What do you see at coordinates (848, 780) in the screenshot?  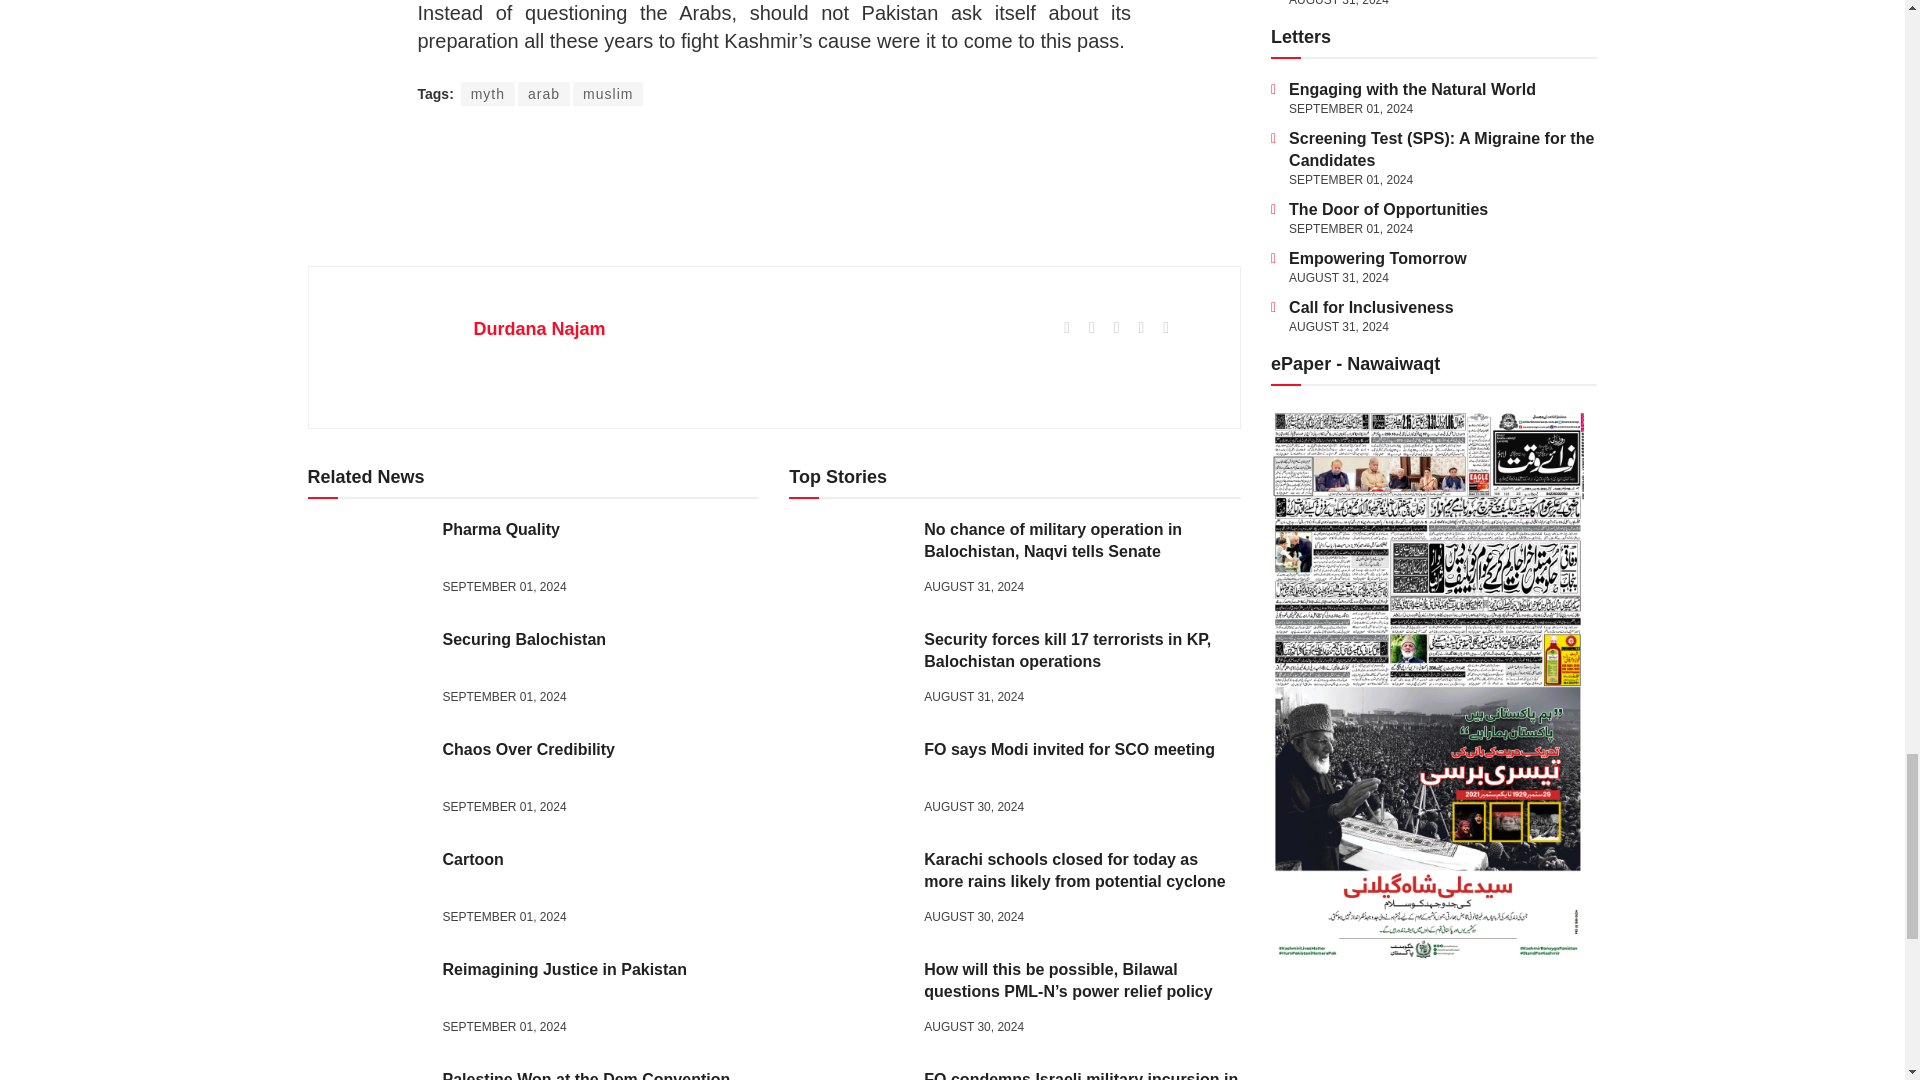 I see `FO says Modi invited for SCO meeting` at bounding box center [848, 780].